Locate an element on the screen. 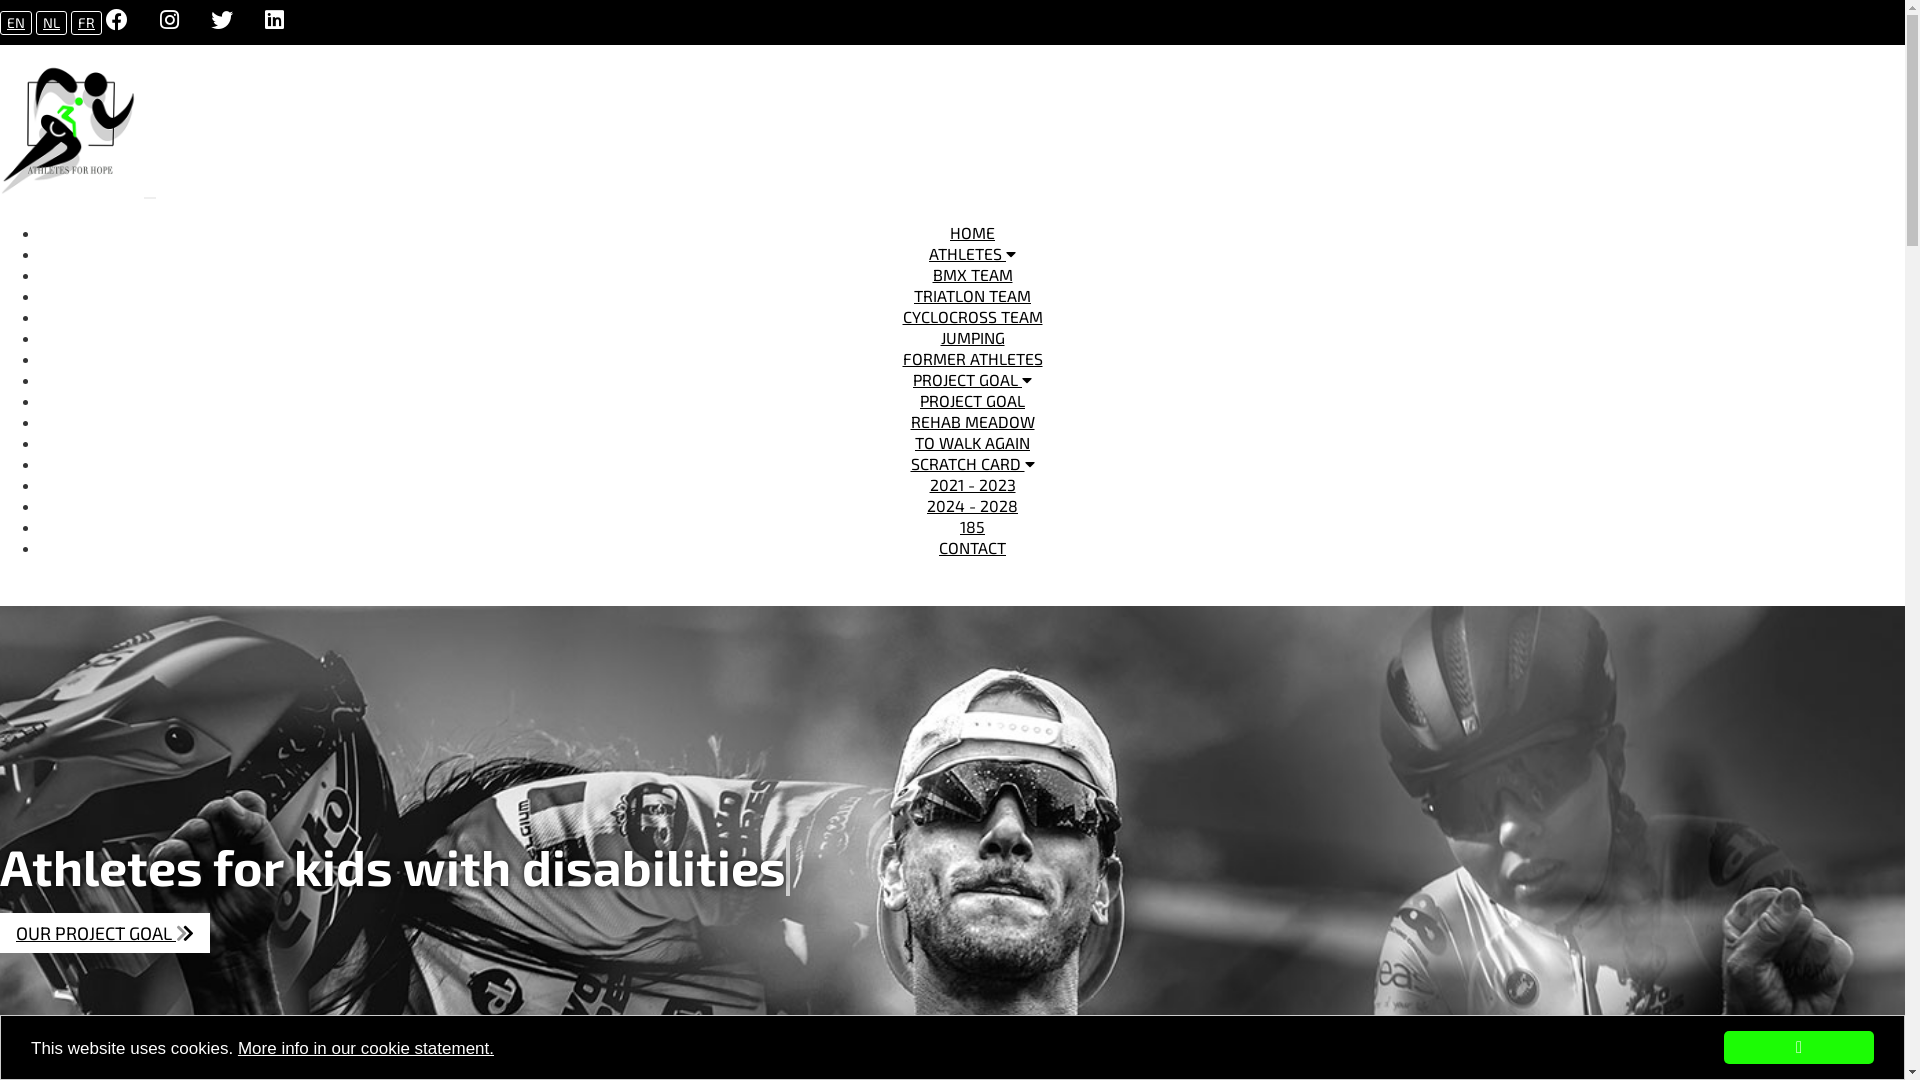 This screenshot has height=1080, width=1920. TRIATLON TEAM is located at coordinates (226, 268).